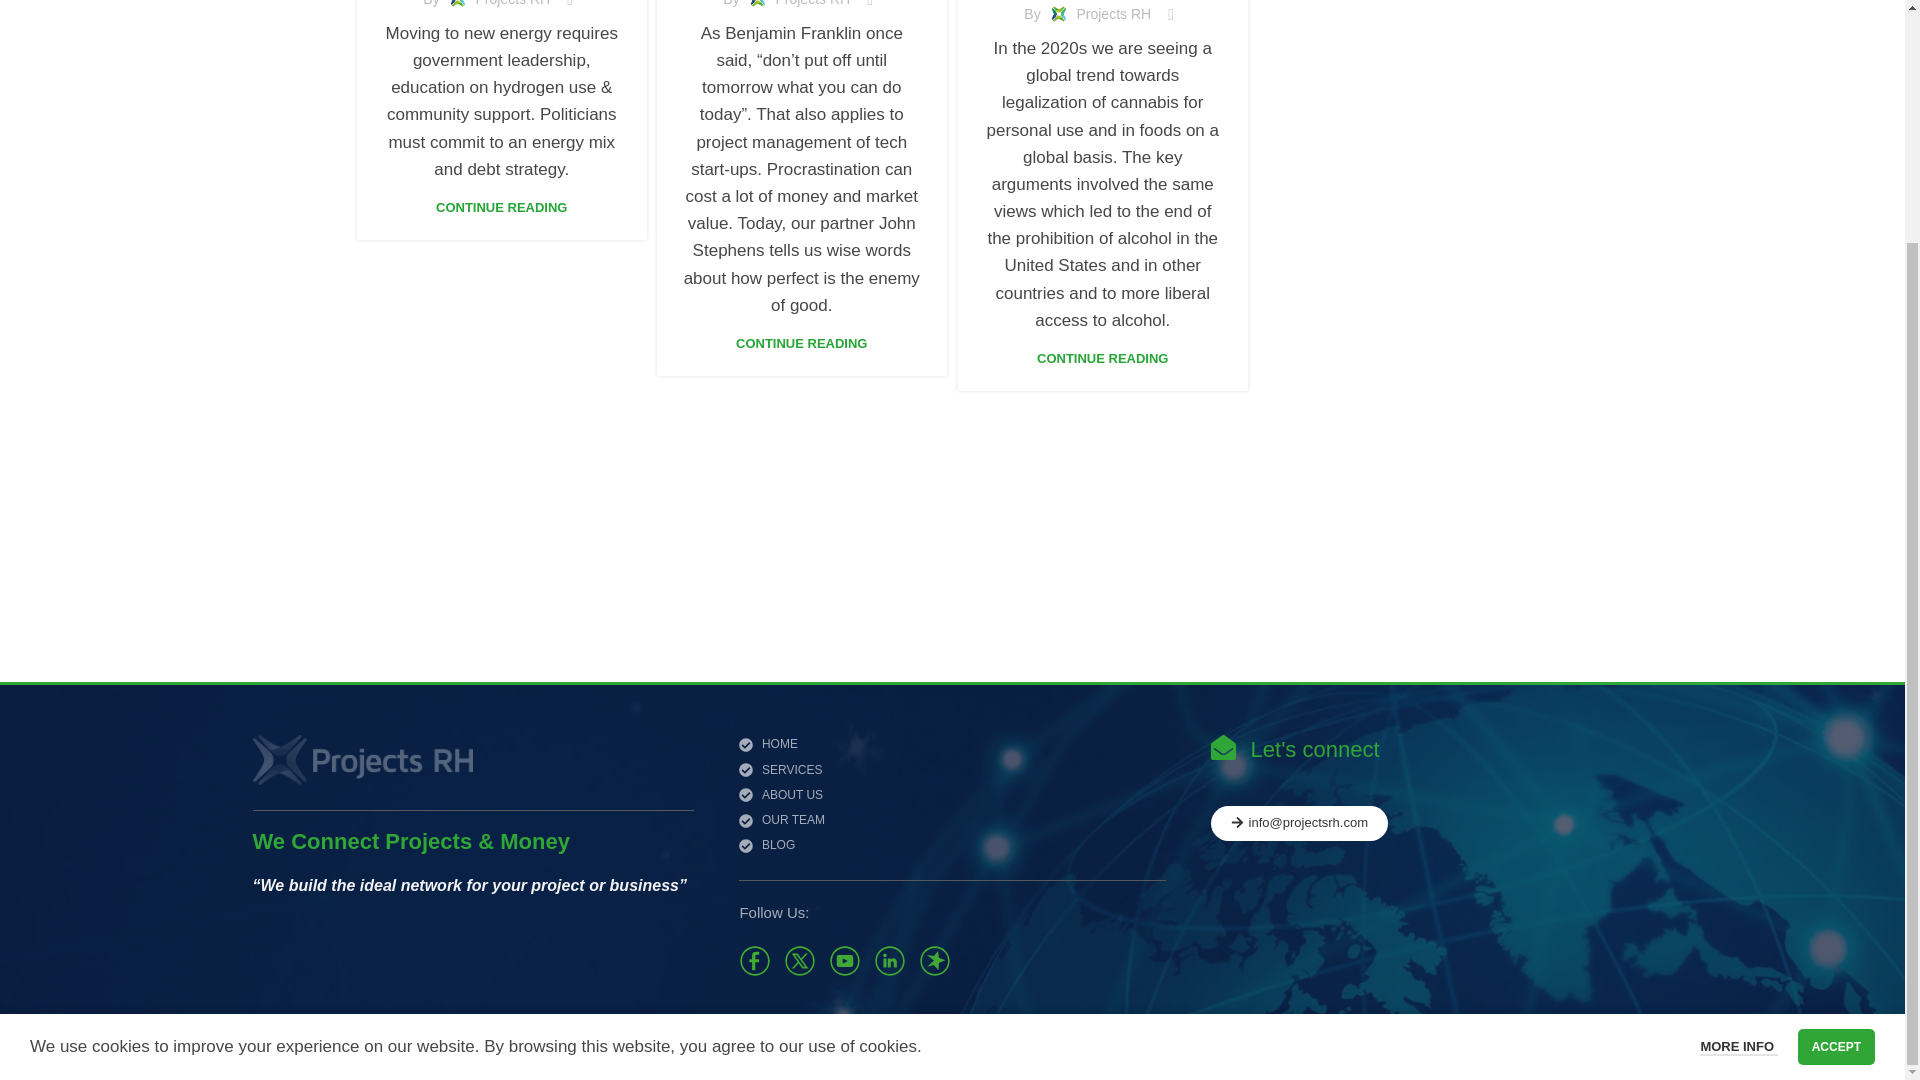 The height and width of the screenshot is (1080, 1920). I want to click on Projects RH, so click(812, 3).